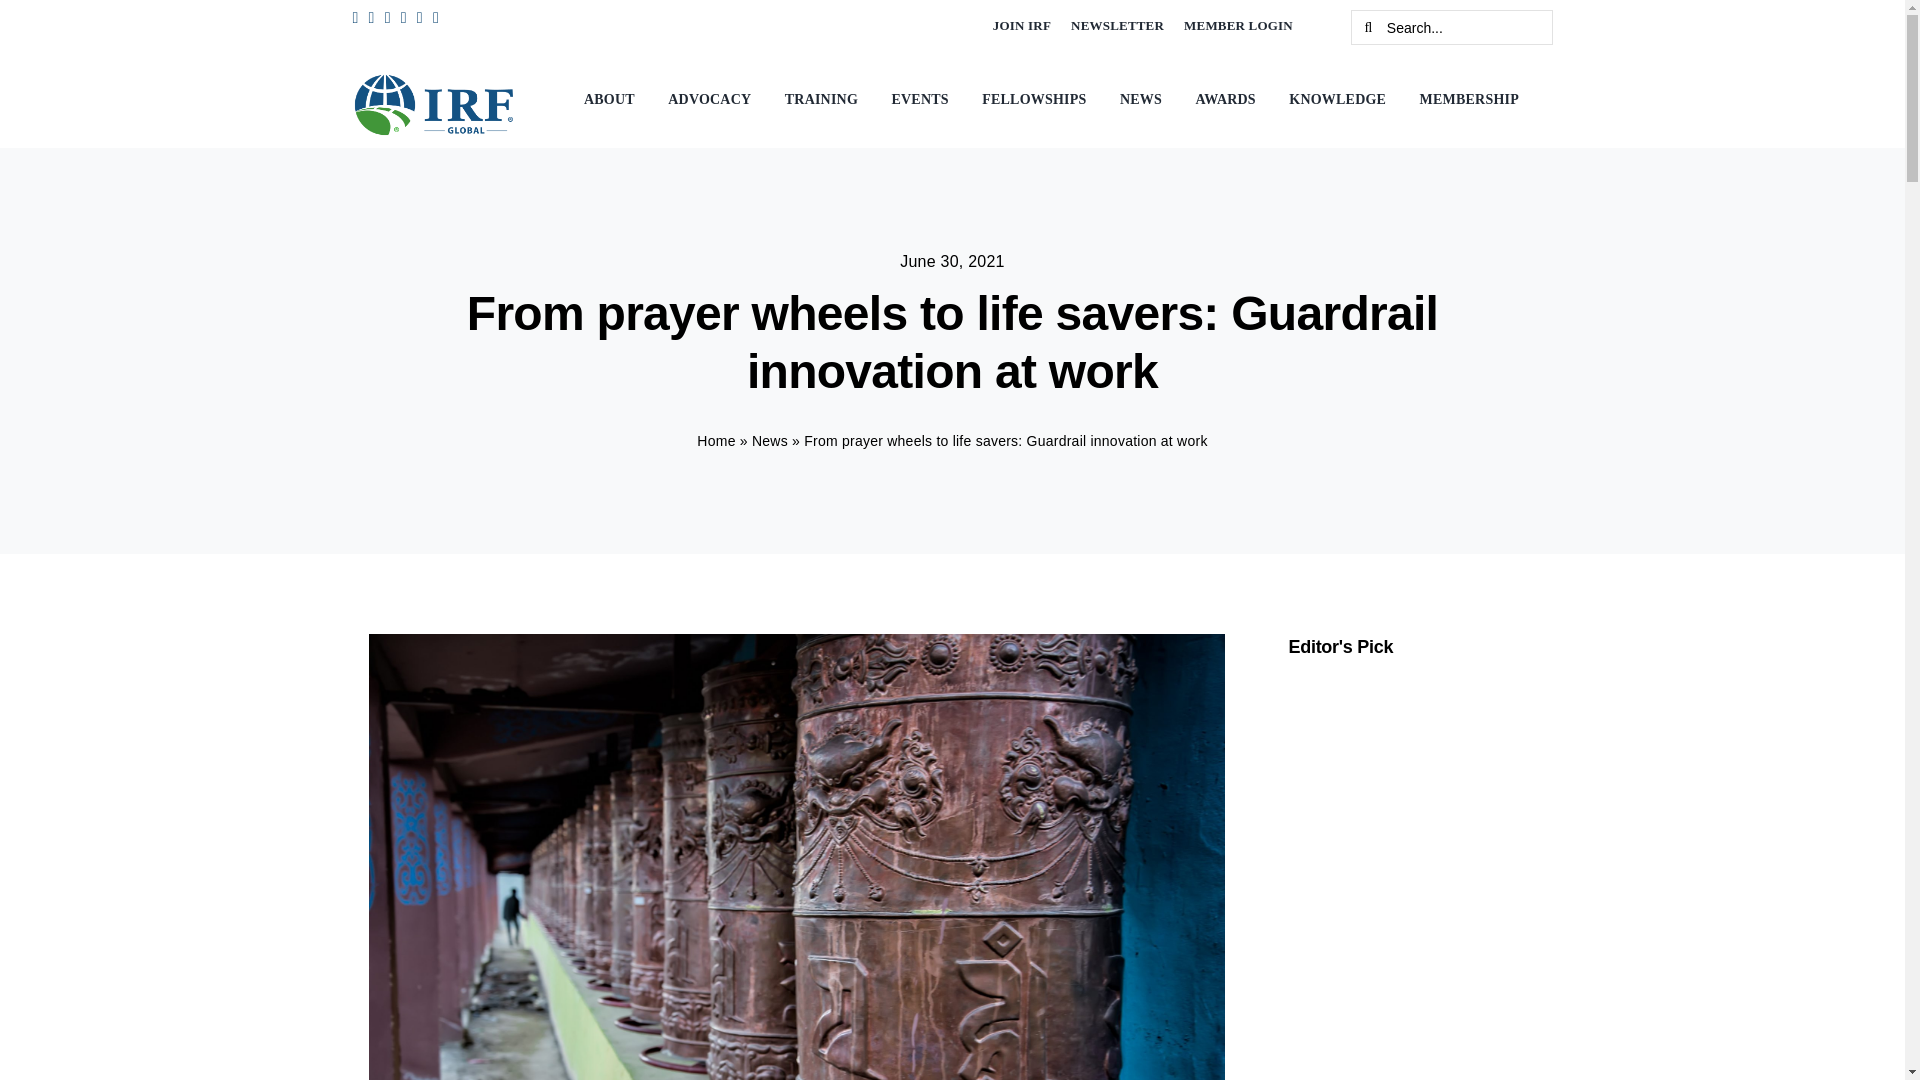 Image resolution: width=1920 pixels, height=1080 pixels. Describe the element at coordinates (826, 100) in the screenshot. I see `TRAINING` at that location.